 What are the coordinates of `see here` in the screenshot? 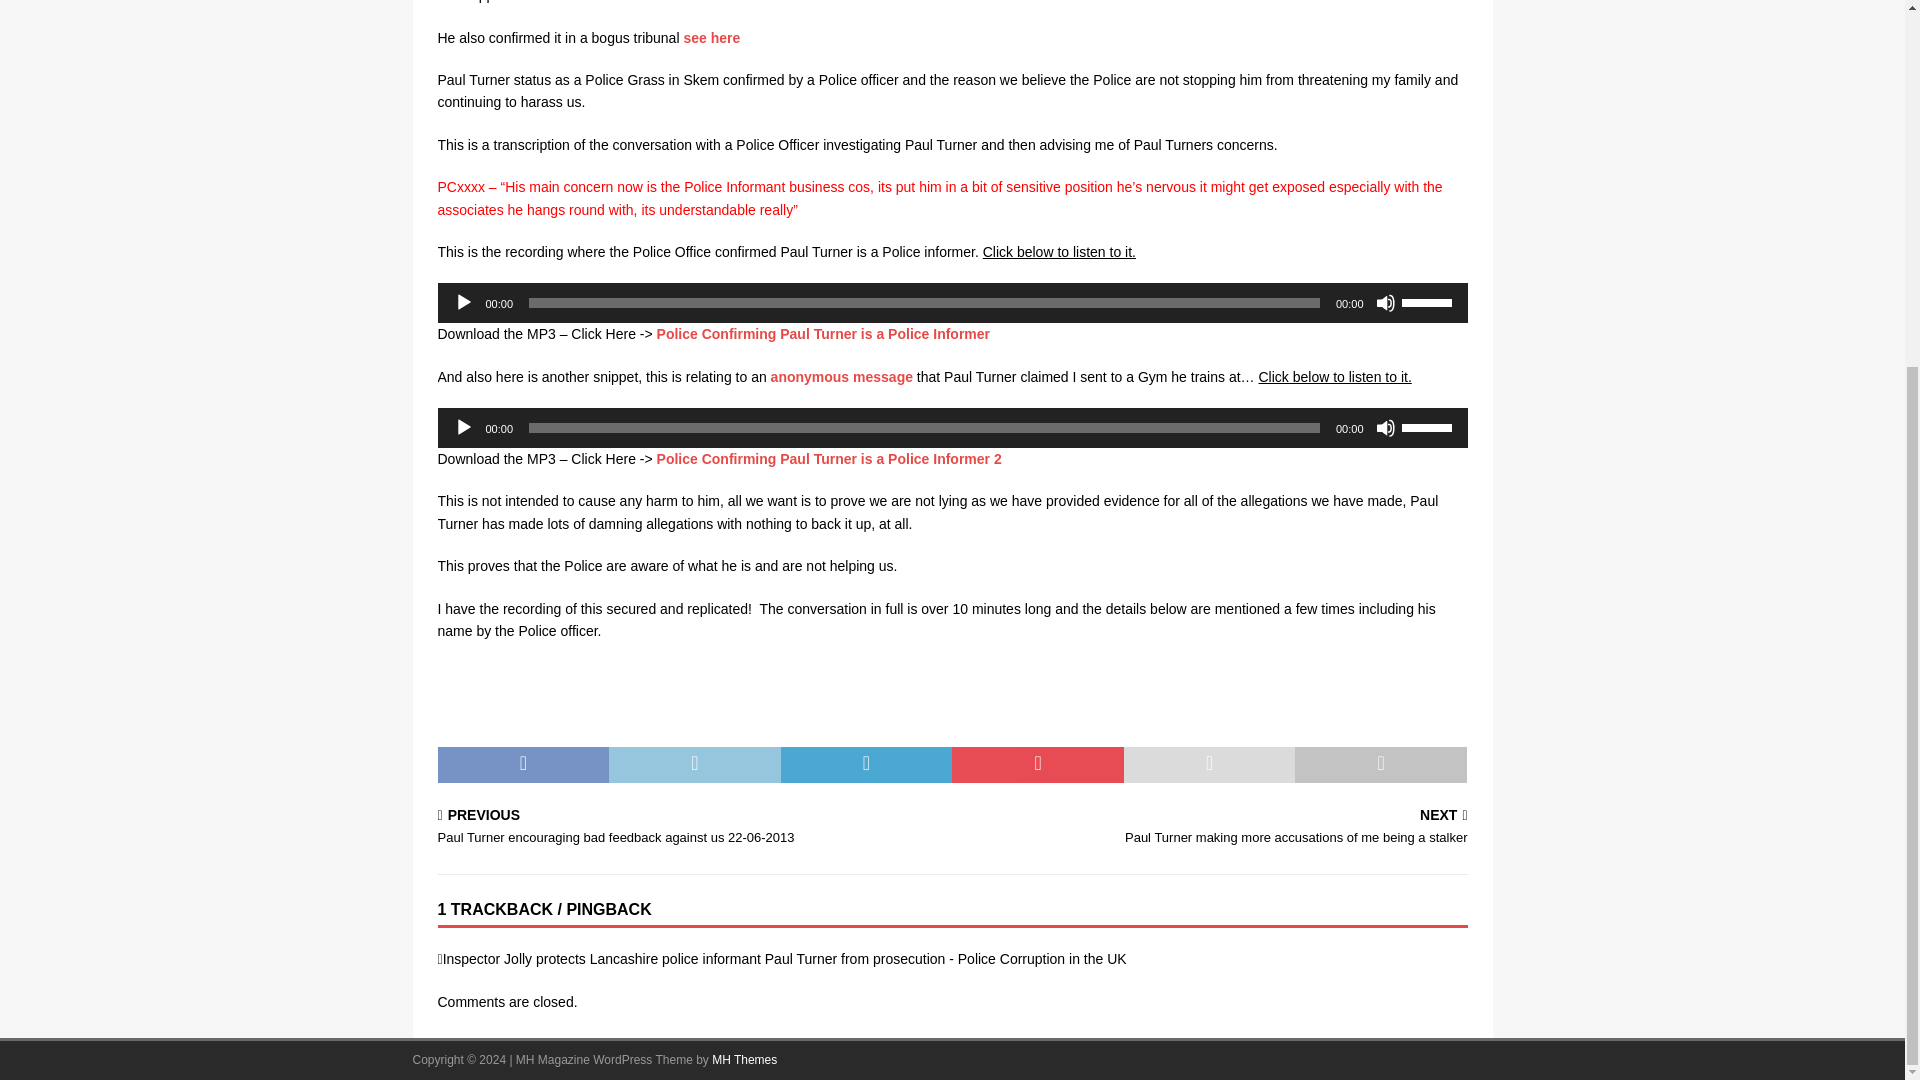 It's located at (711, 38).